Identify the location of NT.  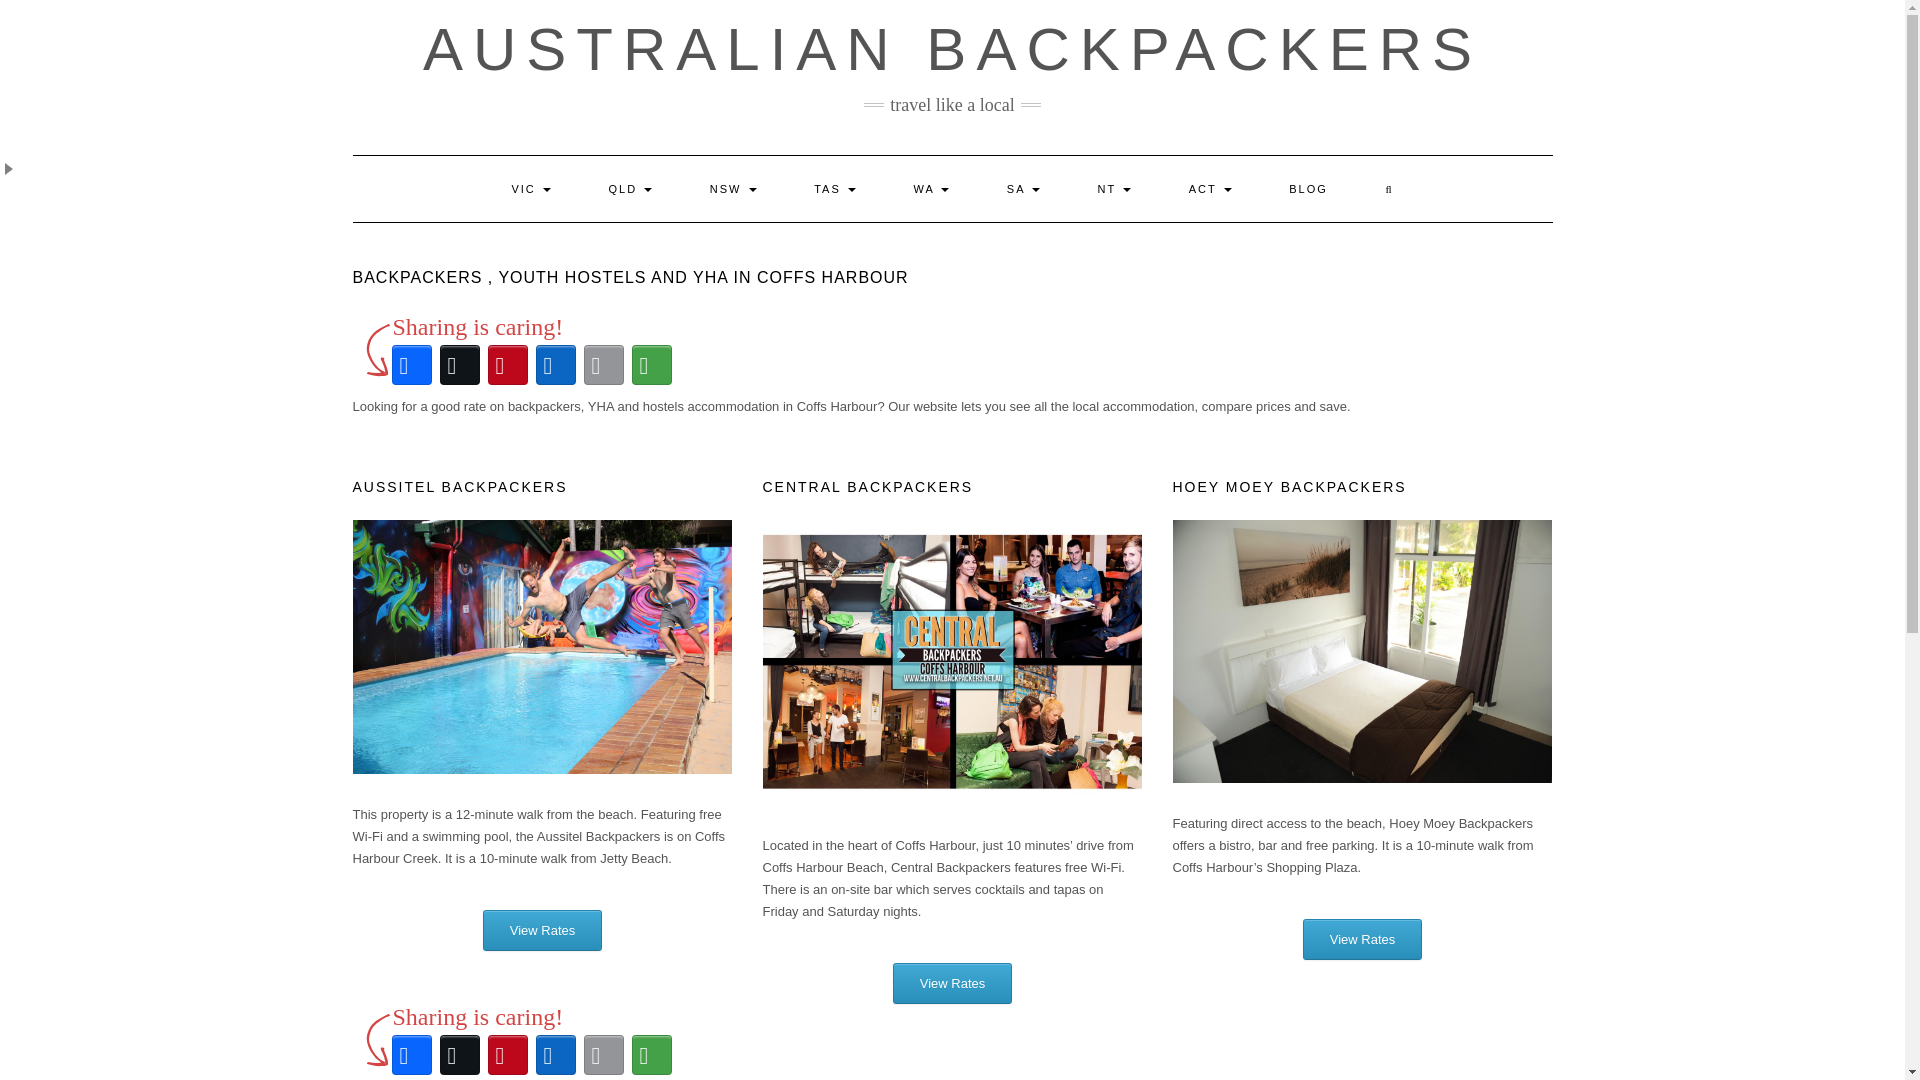
(1115, 188).